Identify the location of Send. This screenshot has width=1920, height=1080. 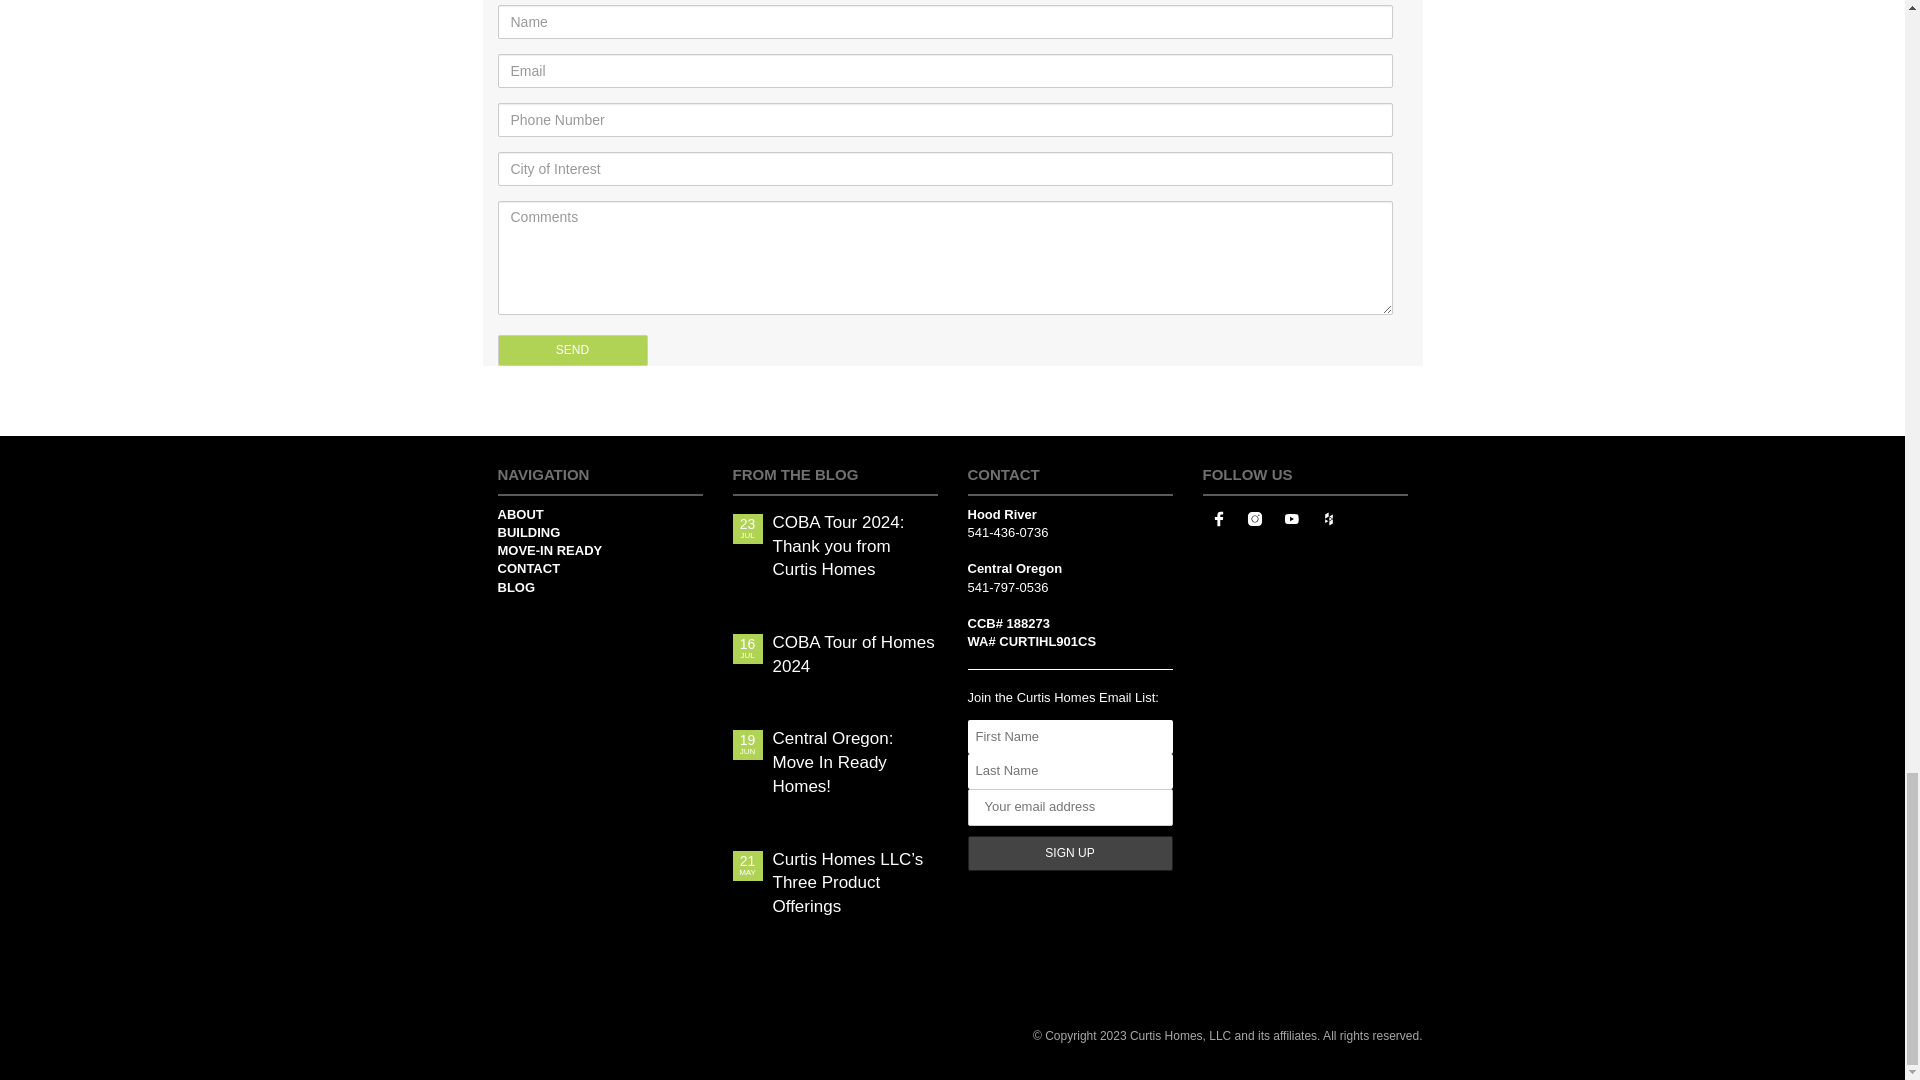
(572, 350).